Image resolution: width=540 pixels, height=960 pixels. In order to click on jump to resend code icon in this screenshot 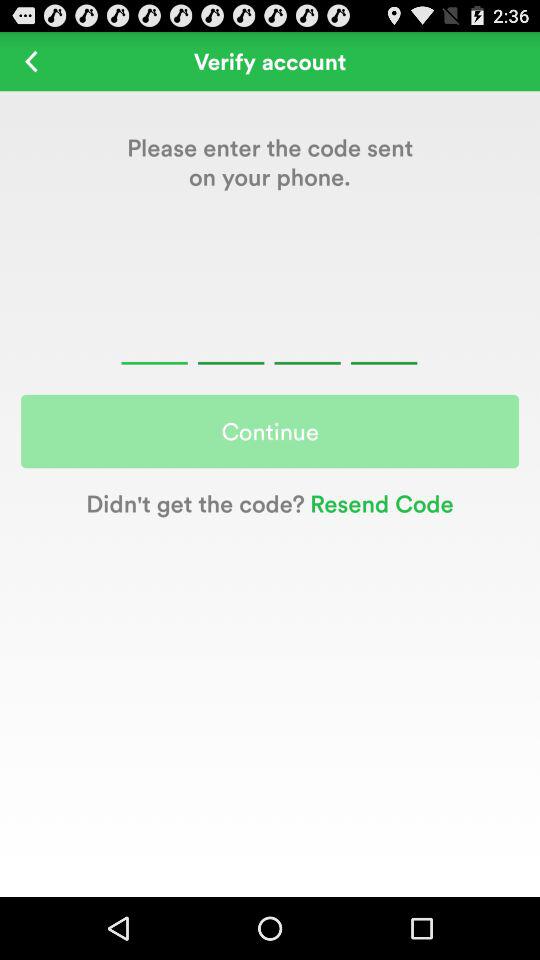, I will do `click(378, 502)`.